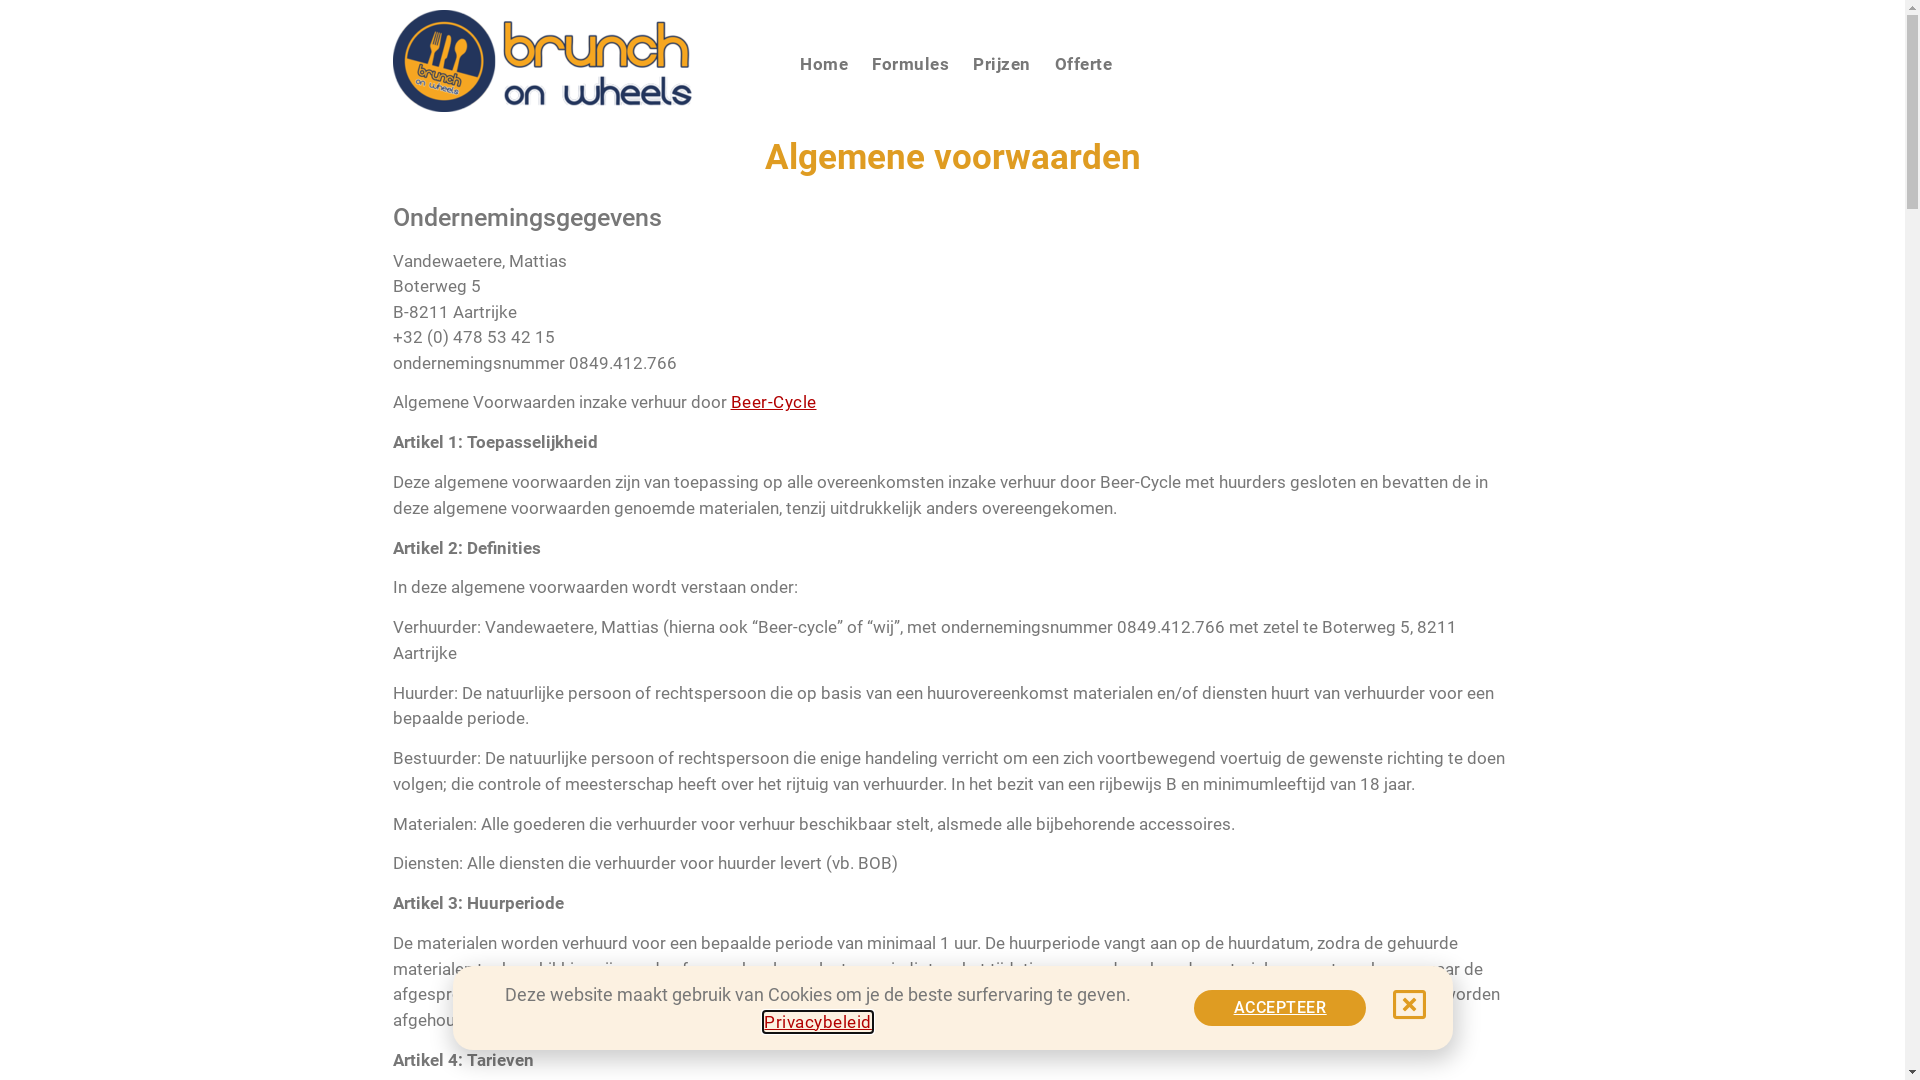 The height and width of the screenshot is (1080, 1920). What do you see at coordinates (1084, 64) in the screenshot?
I see `Offerte` at bounding box center [1084, 64].